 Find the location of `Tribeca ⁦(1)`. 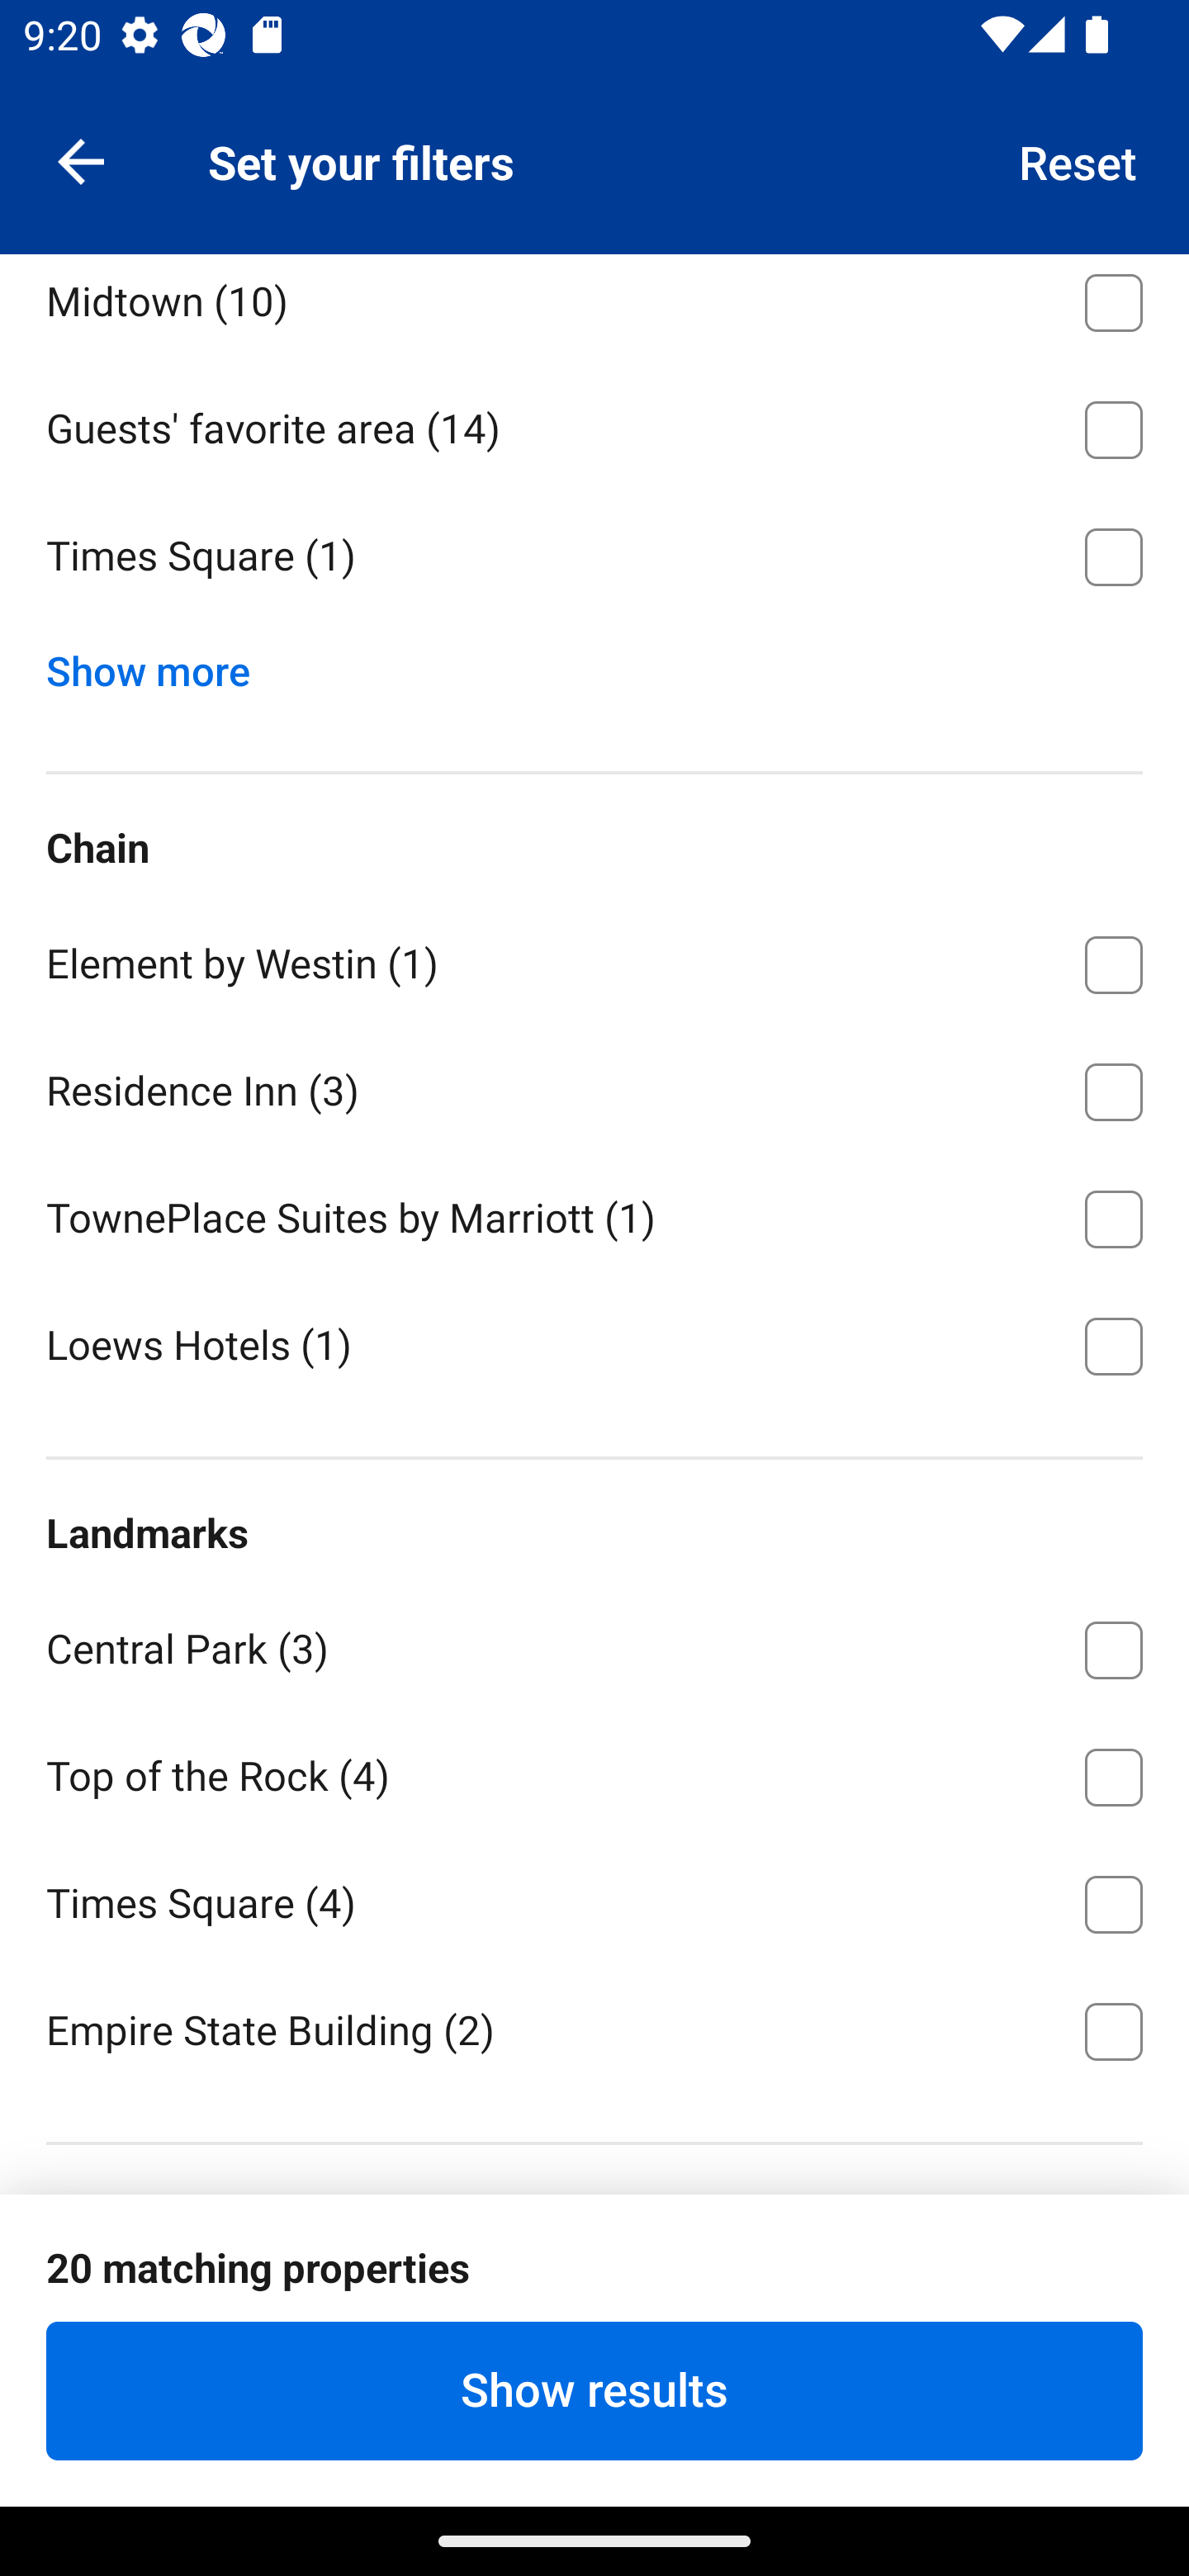

Tribeca ⁦(1) is located at coordinates (594, 169).